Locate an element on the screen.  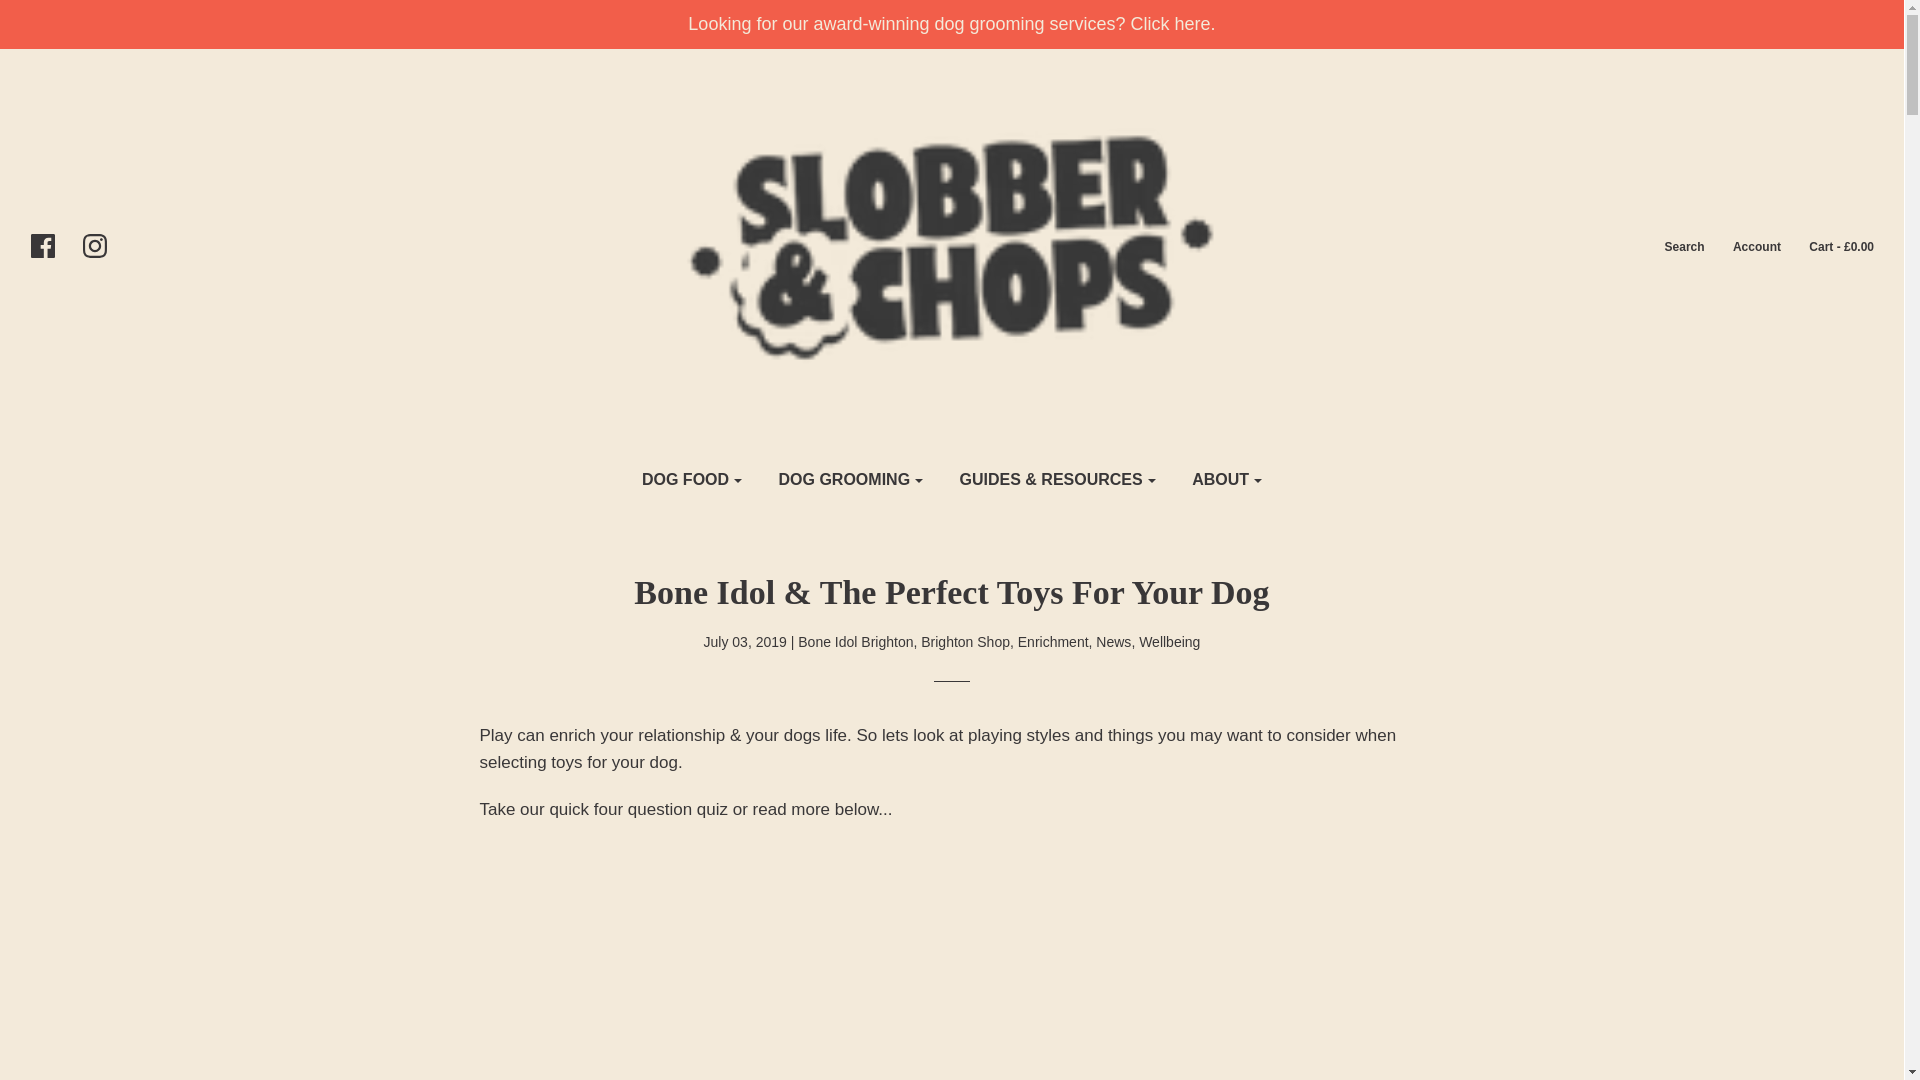
Facebook icon is located at coordinates (52, 247).